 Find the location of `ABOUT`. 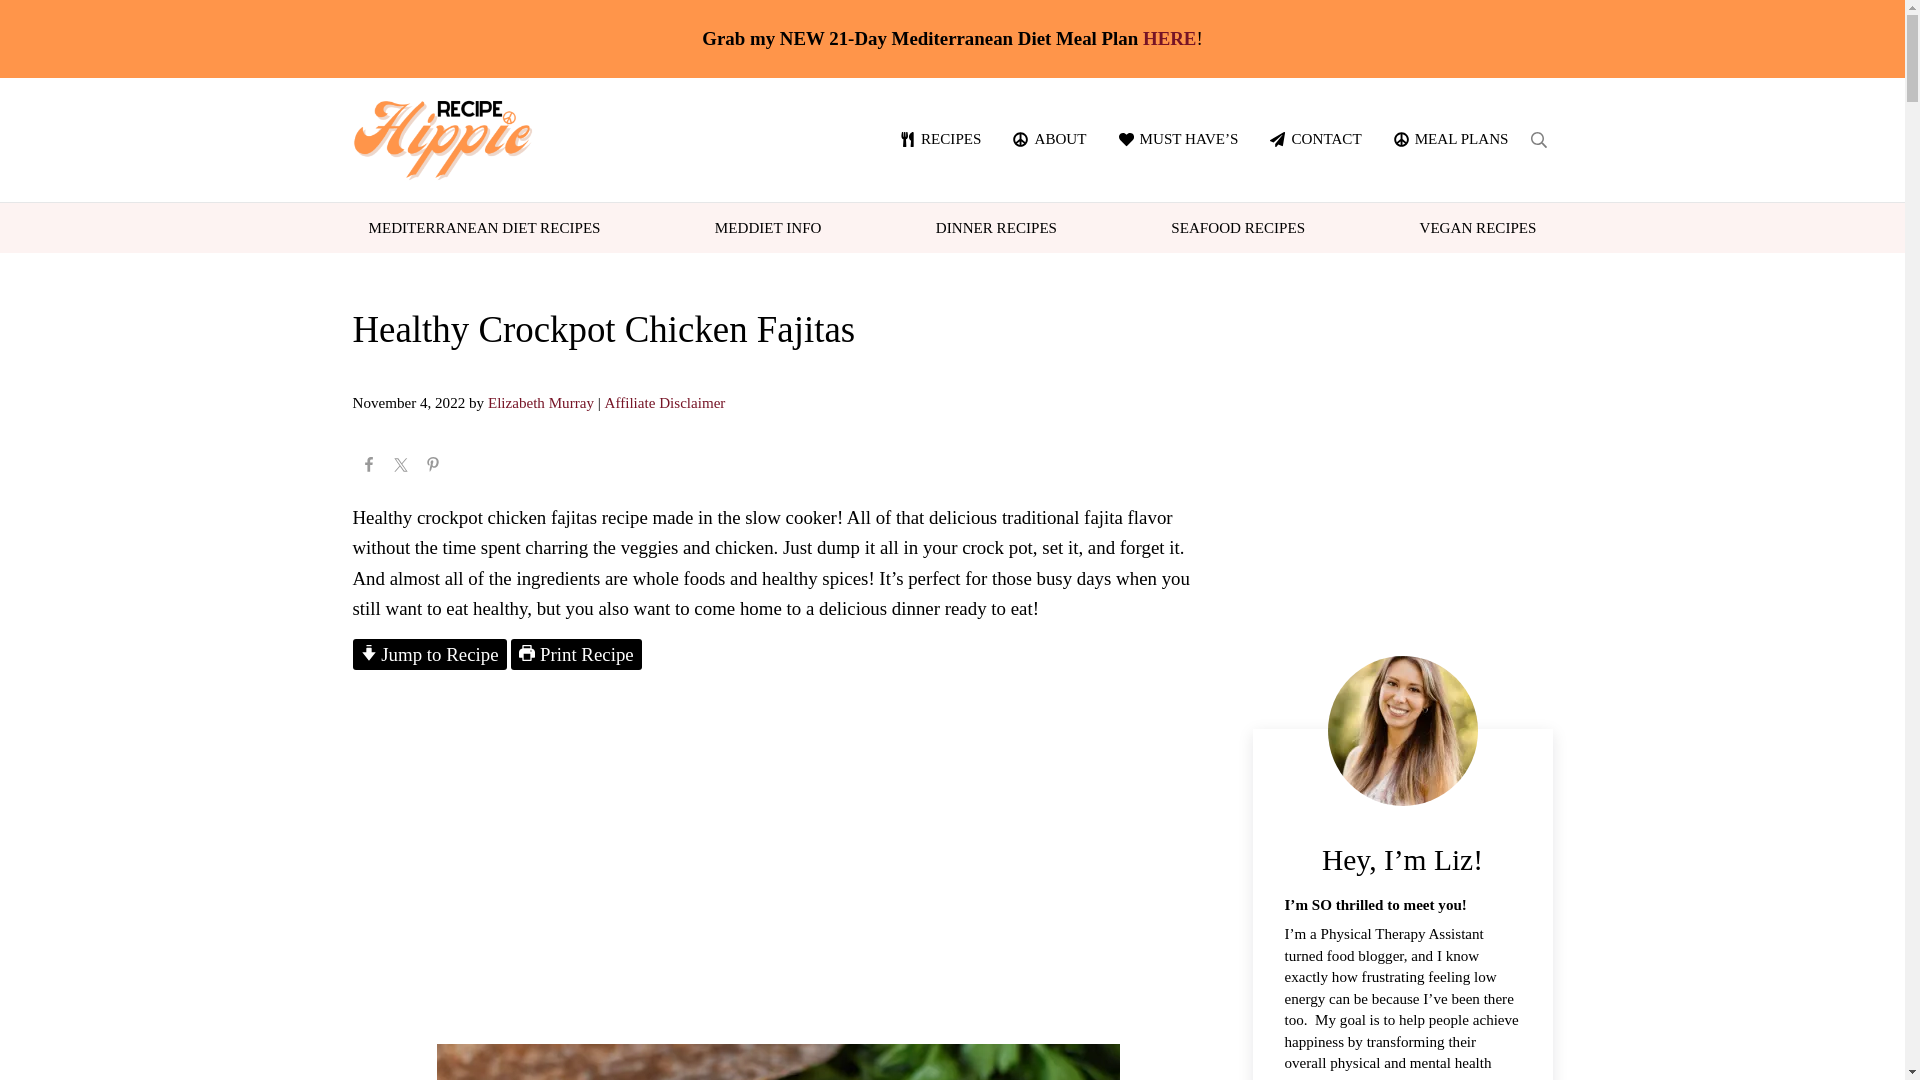

ABOUT is located at coordinates (1049, 139).